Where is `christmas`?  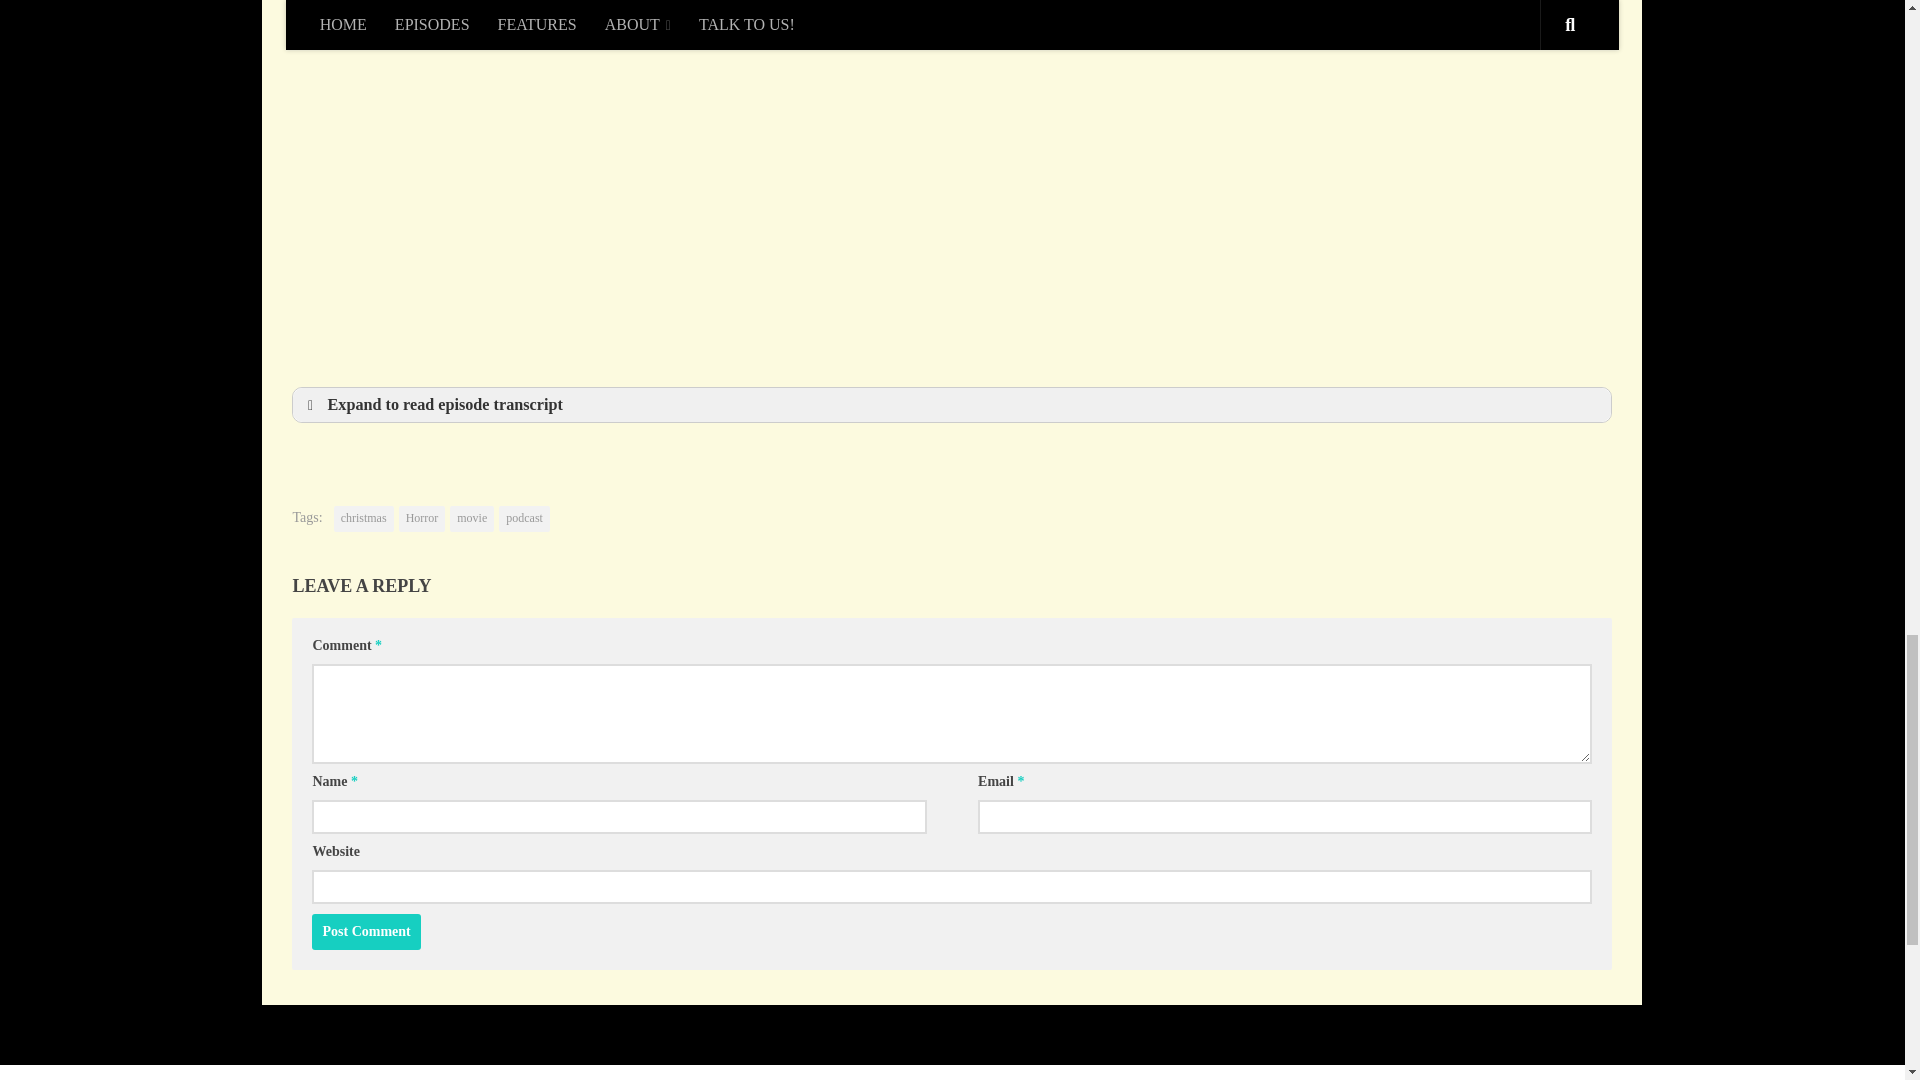
christmas is located at coordinates (364, 519).